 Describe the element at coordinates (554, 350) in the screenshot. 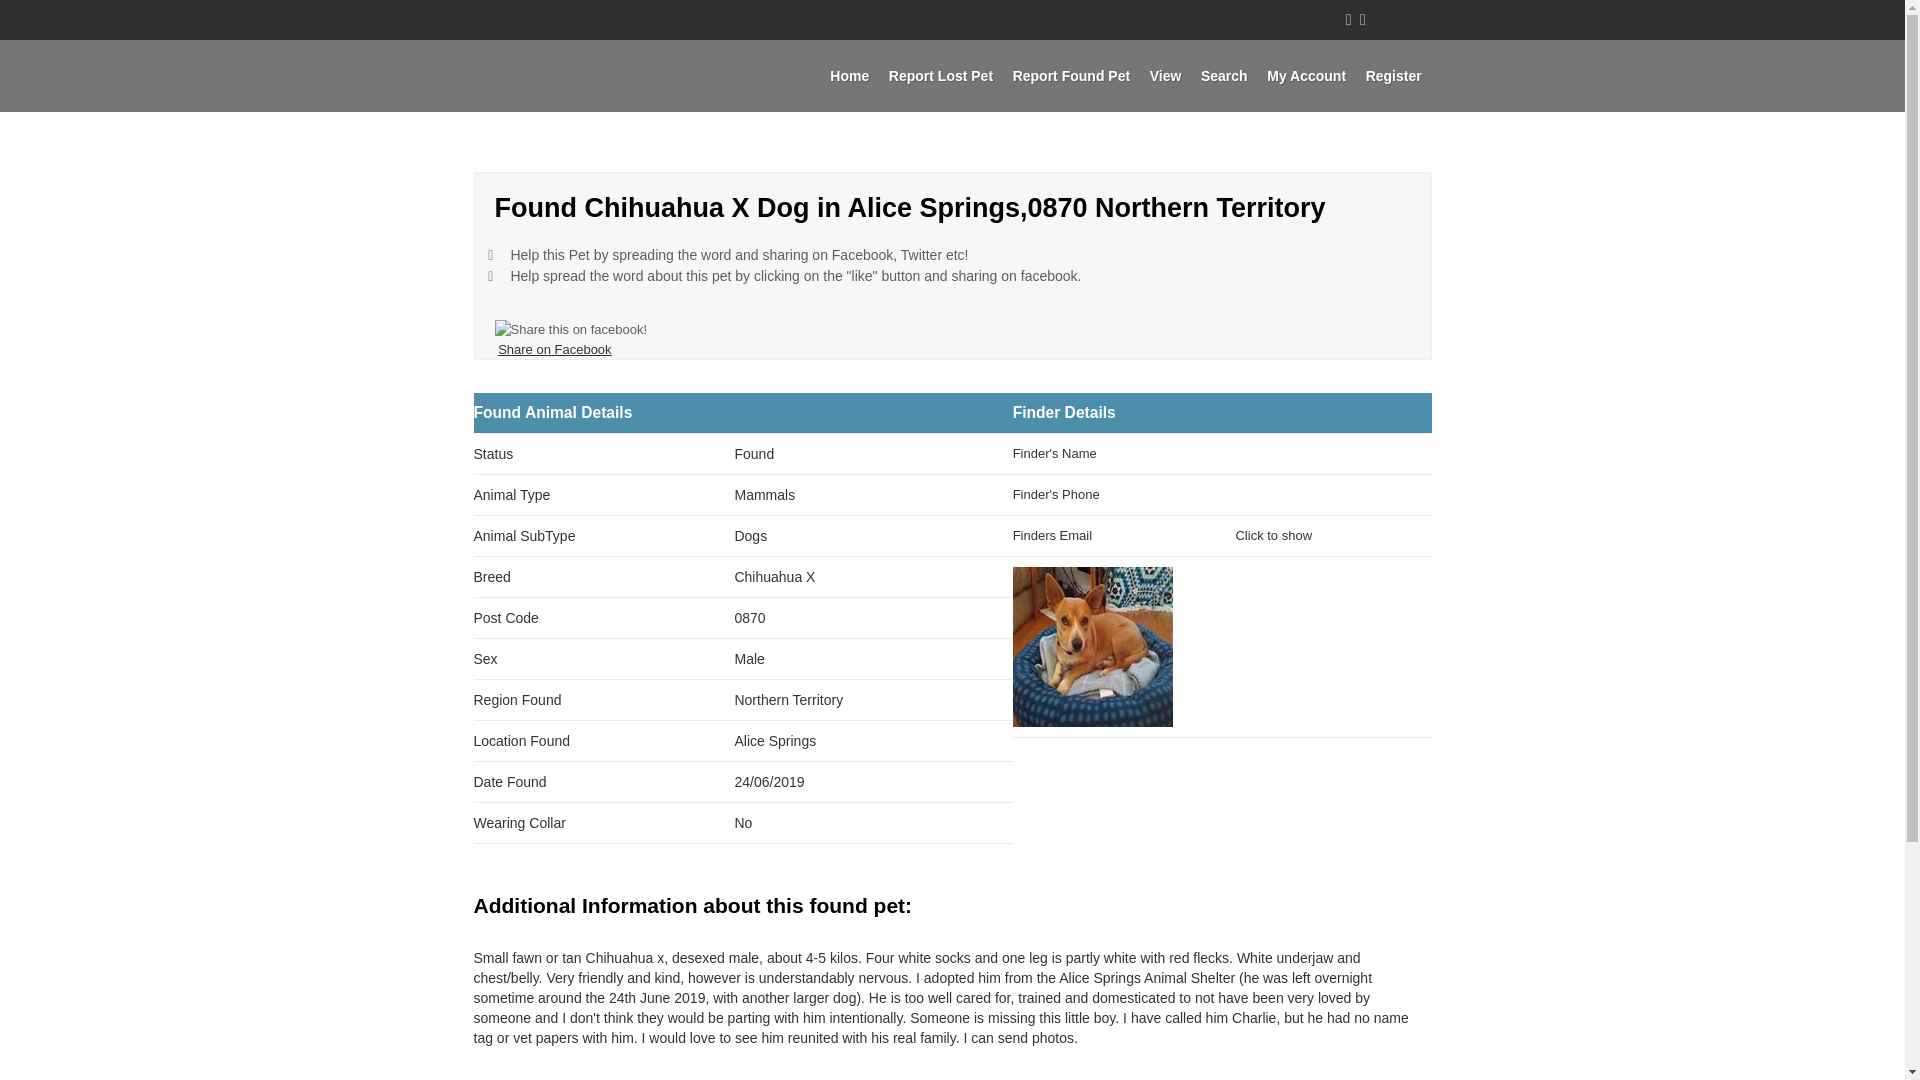

I see `Share on Facebook` at that location.